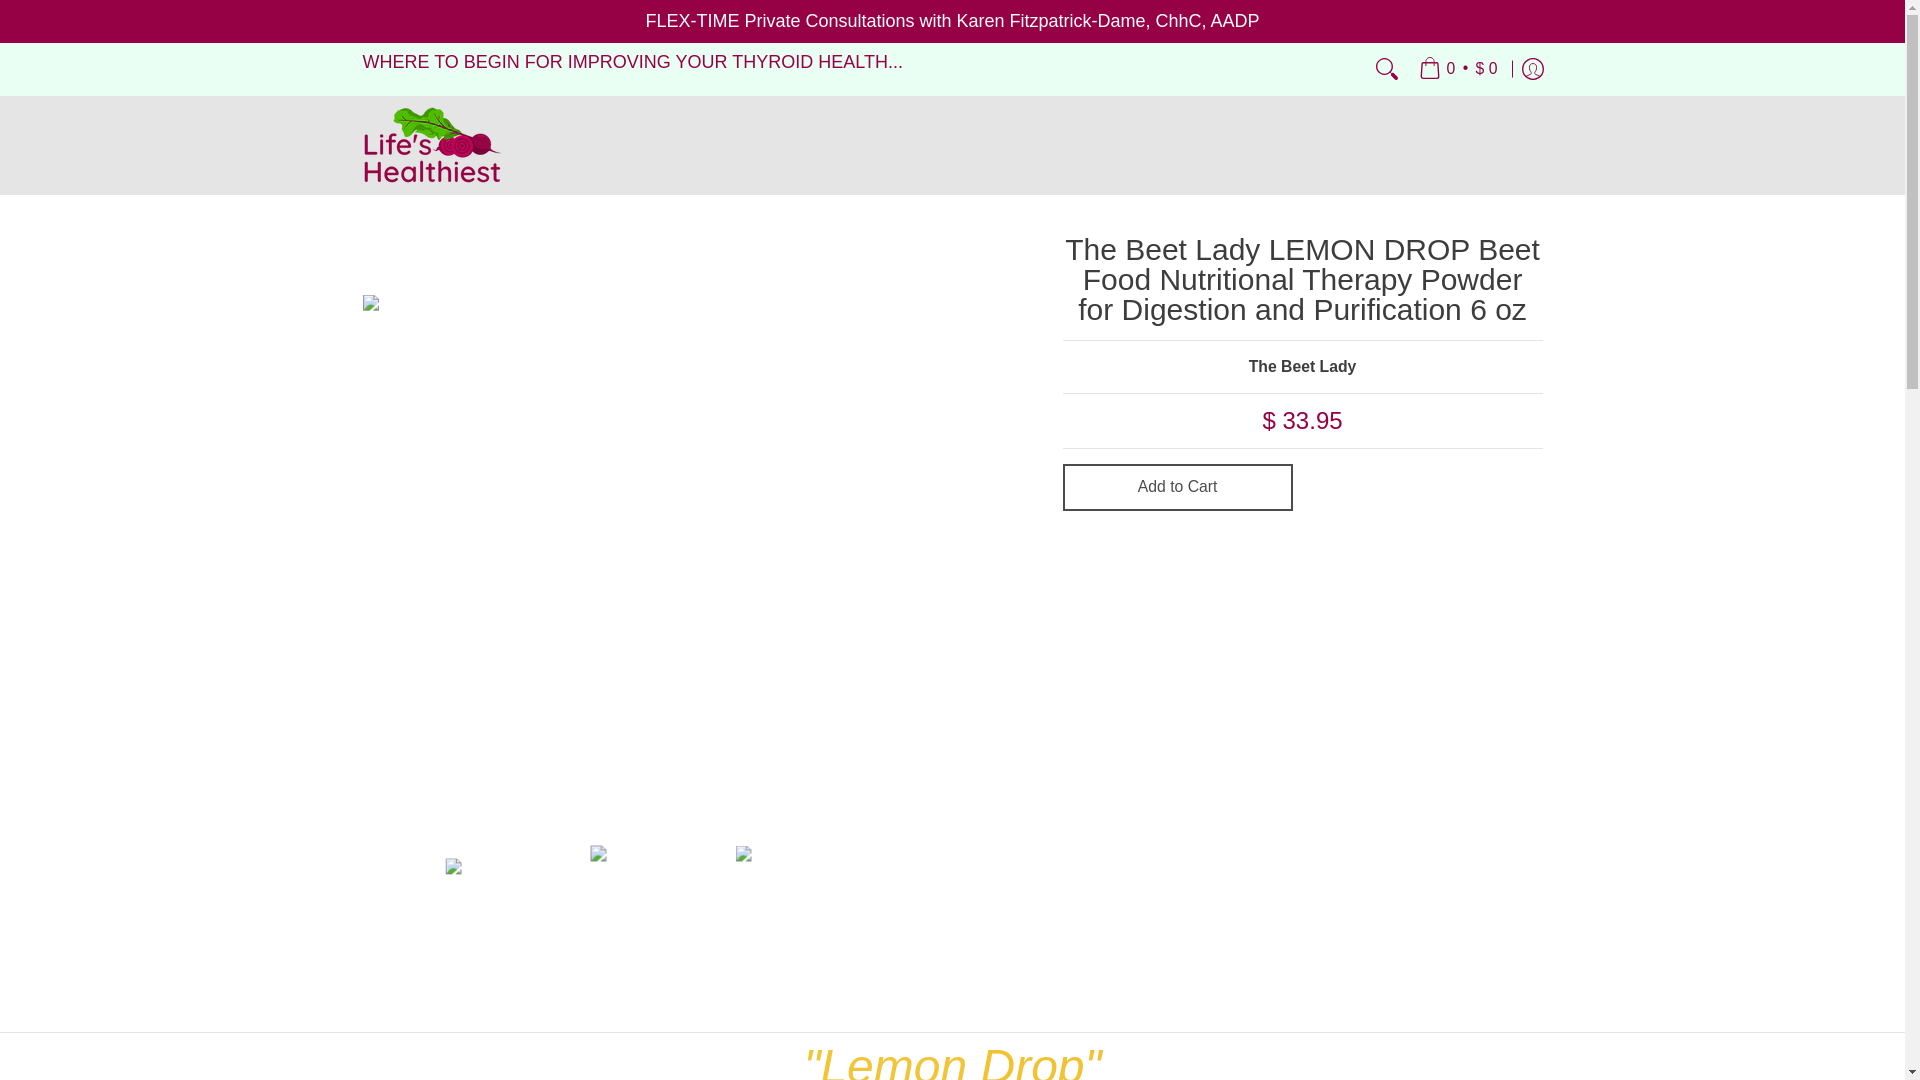  Describe the element at coordinates (432, 145) in the screenshot. I see `Life's Healthiest` at that location.